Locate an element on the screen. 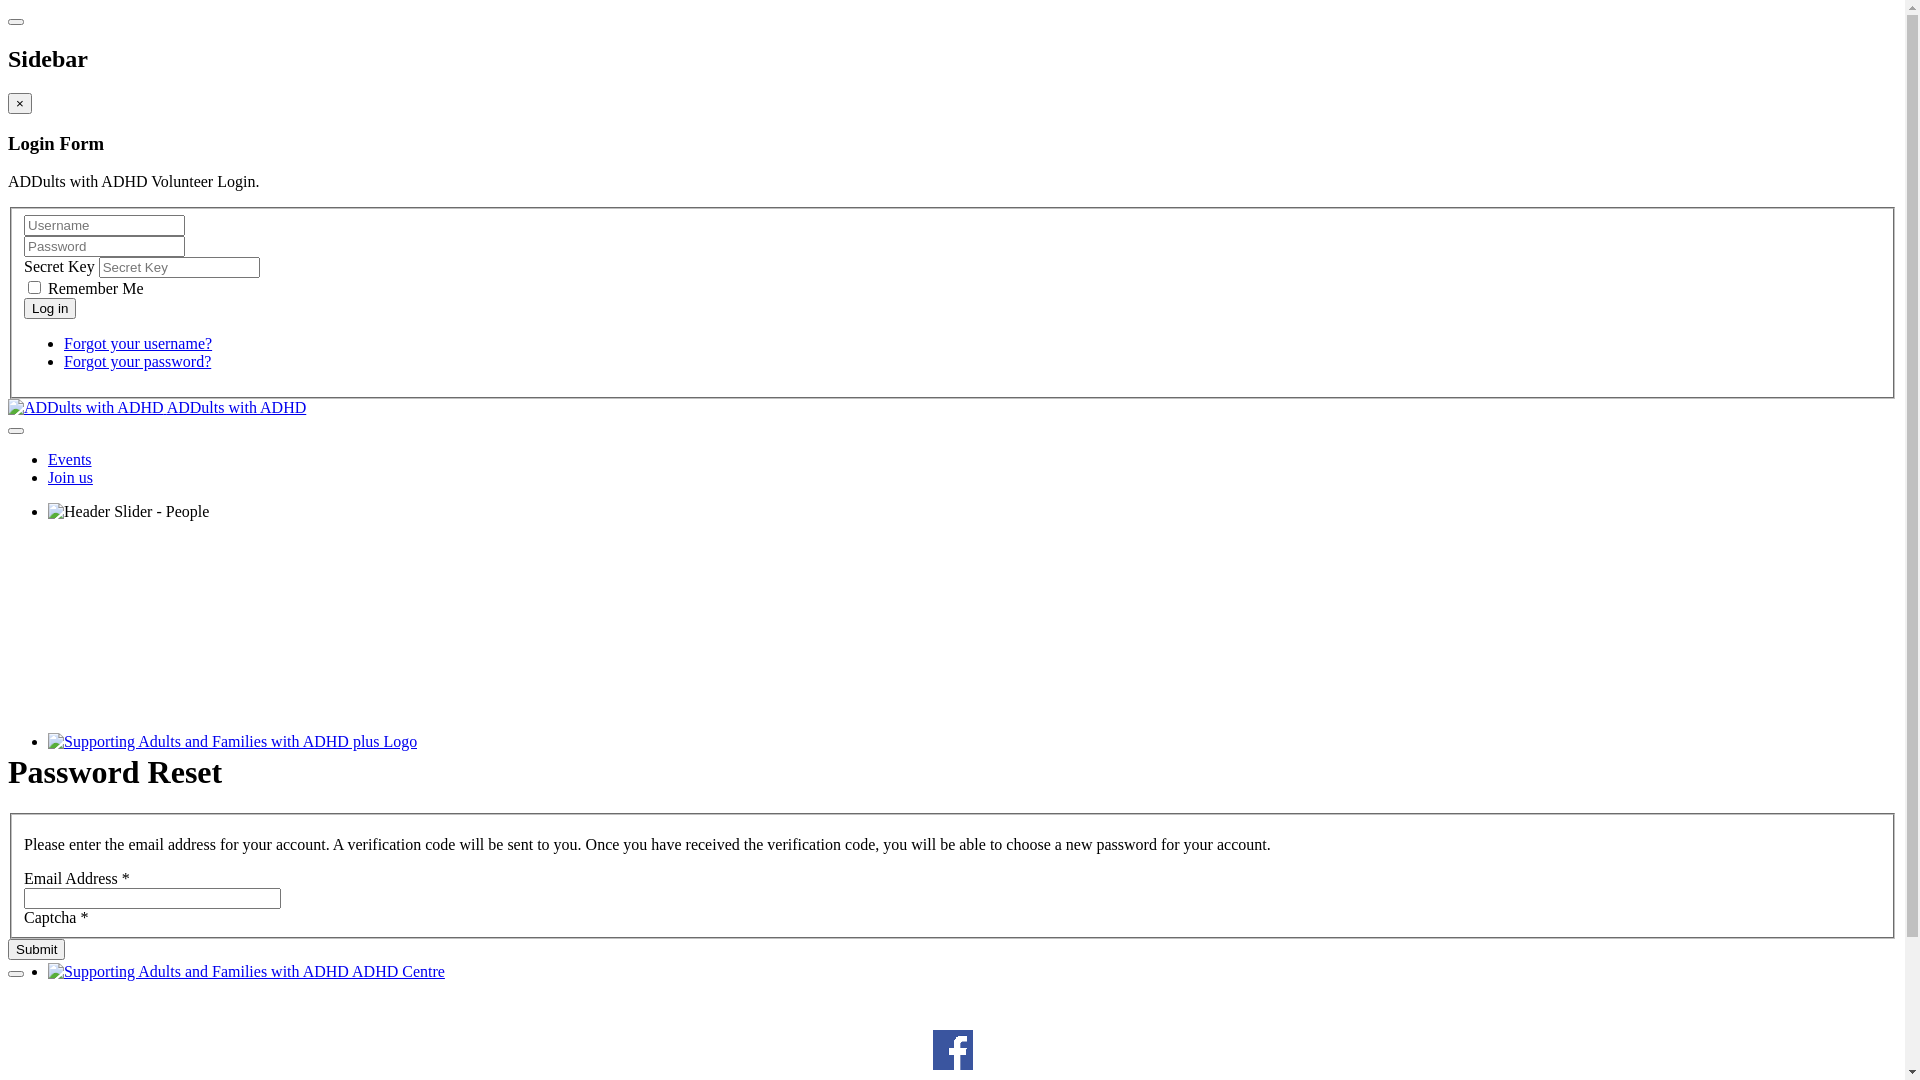 The height and width of the screenshot is (1080, 1920). Forgot your password? is located at coordinates (138, 362).